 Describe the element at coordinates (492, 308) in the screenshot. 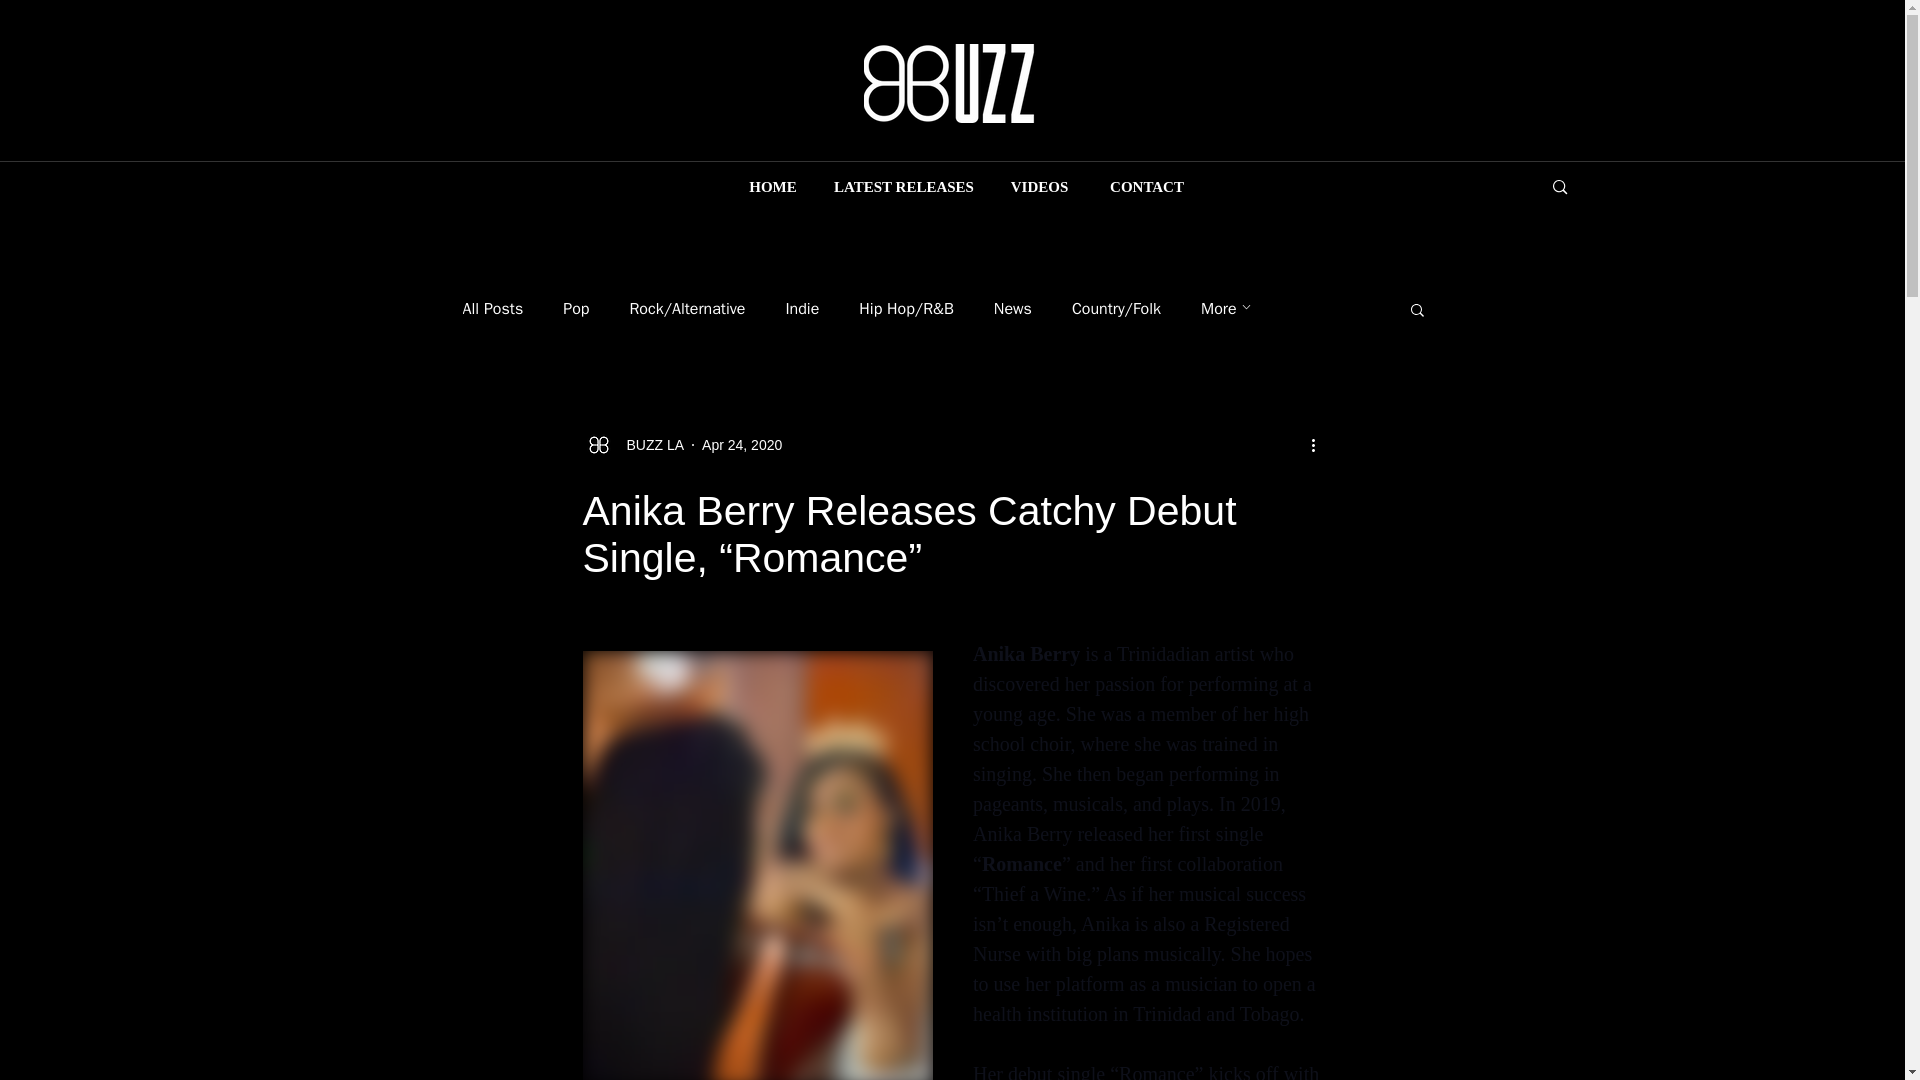

I see `All Posts` at that location.